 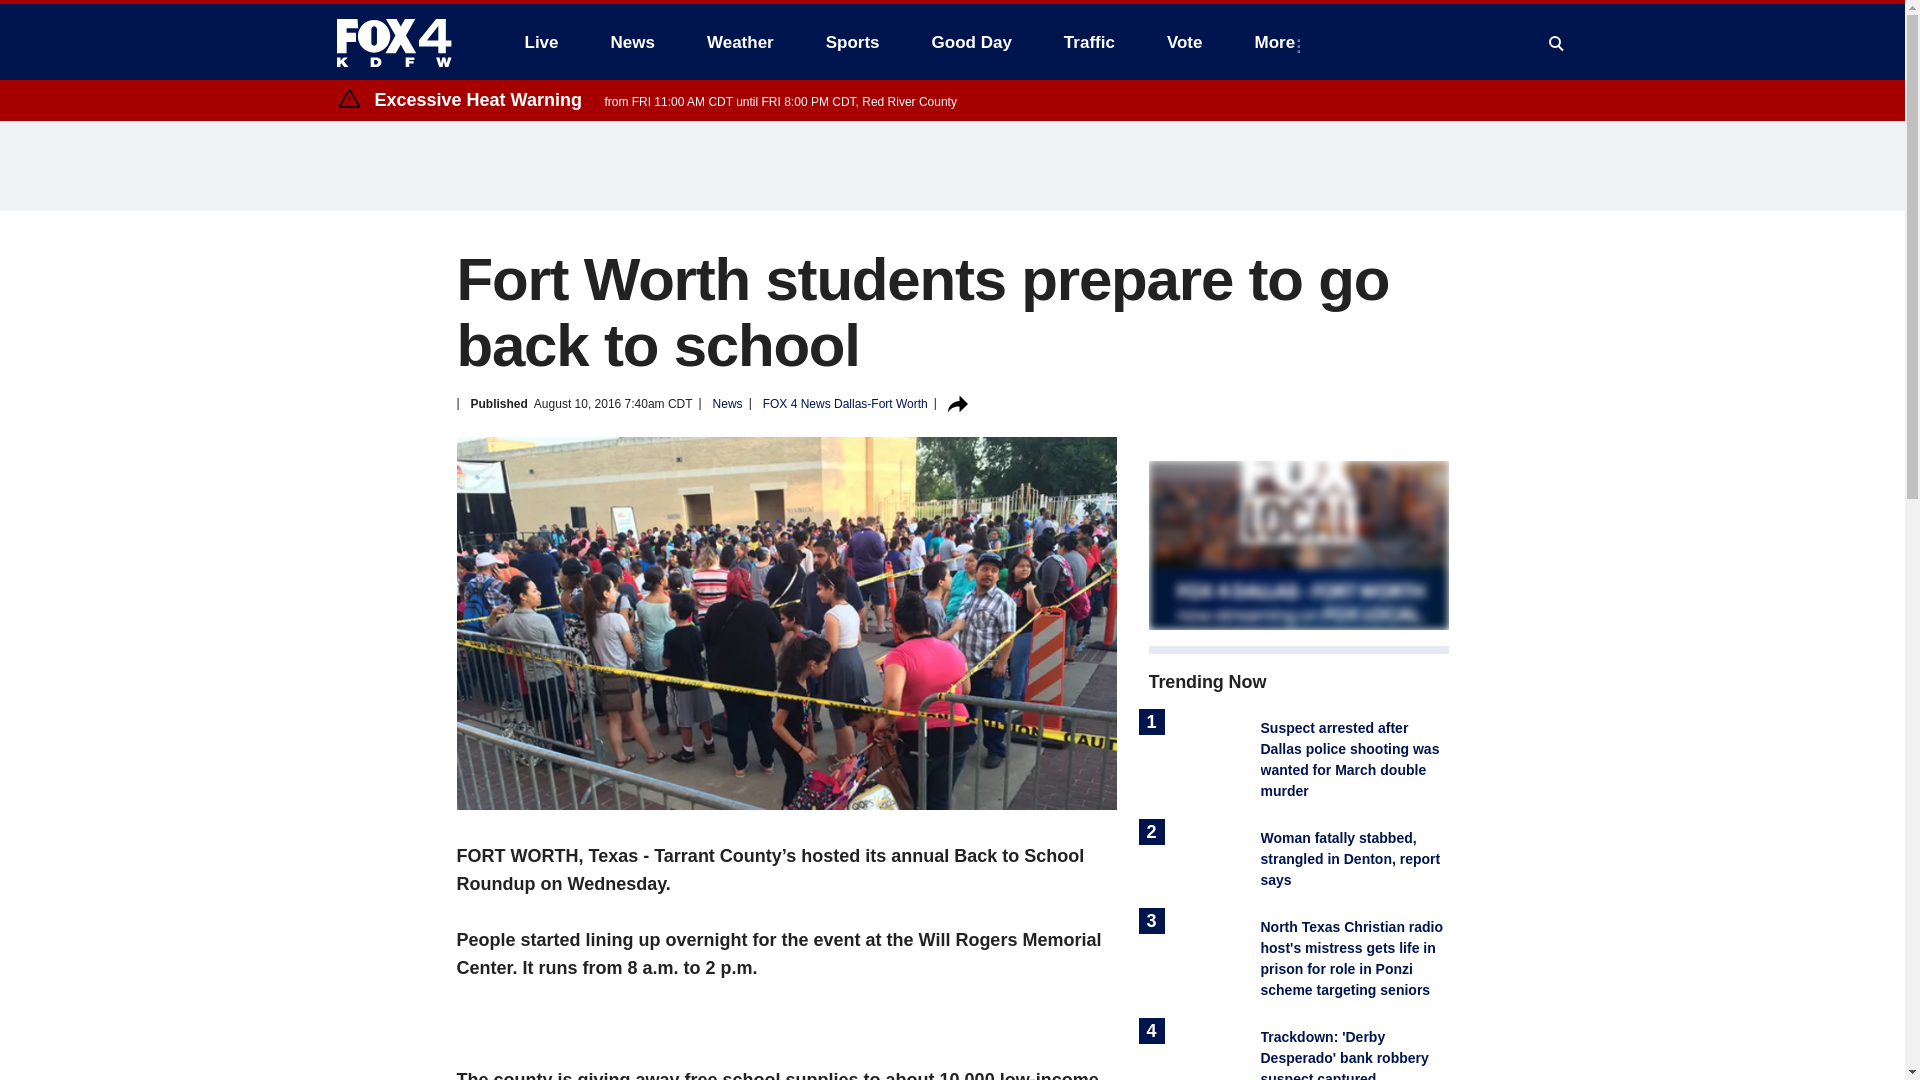 What do you see at coordinates (1278, 42) in the screenshot?
I see `More` at bounding box center [1278, 42].